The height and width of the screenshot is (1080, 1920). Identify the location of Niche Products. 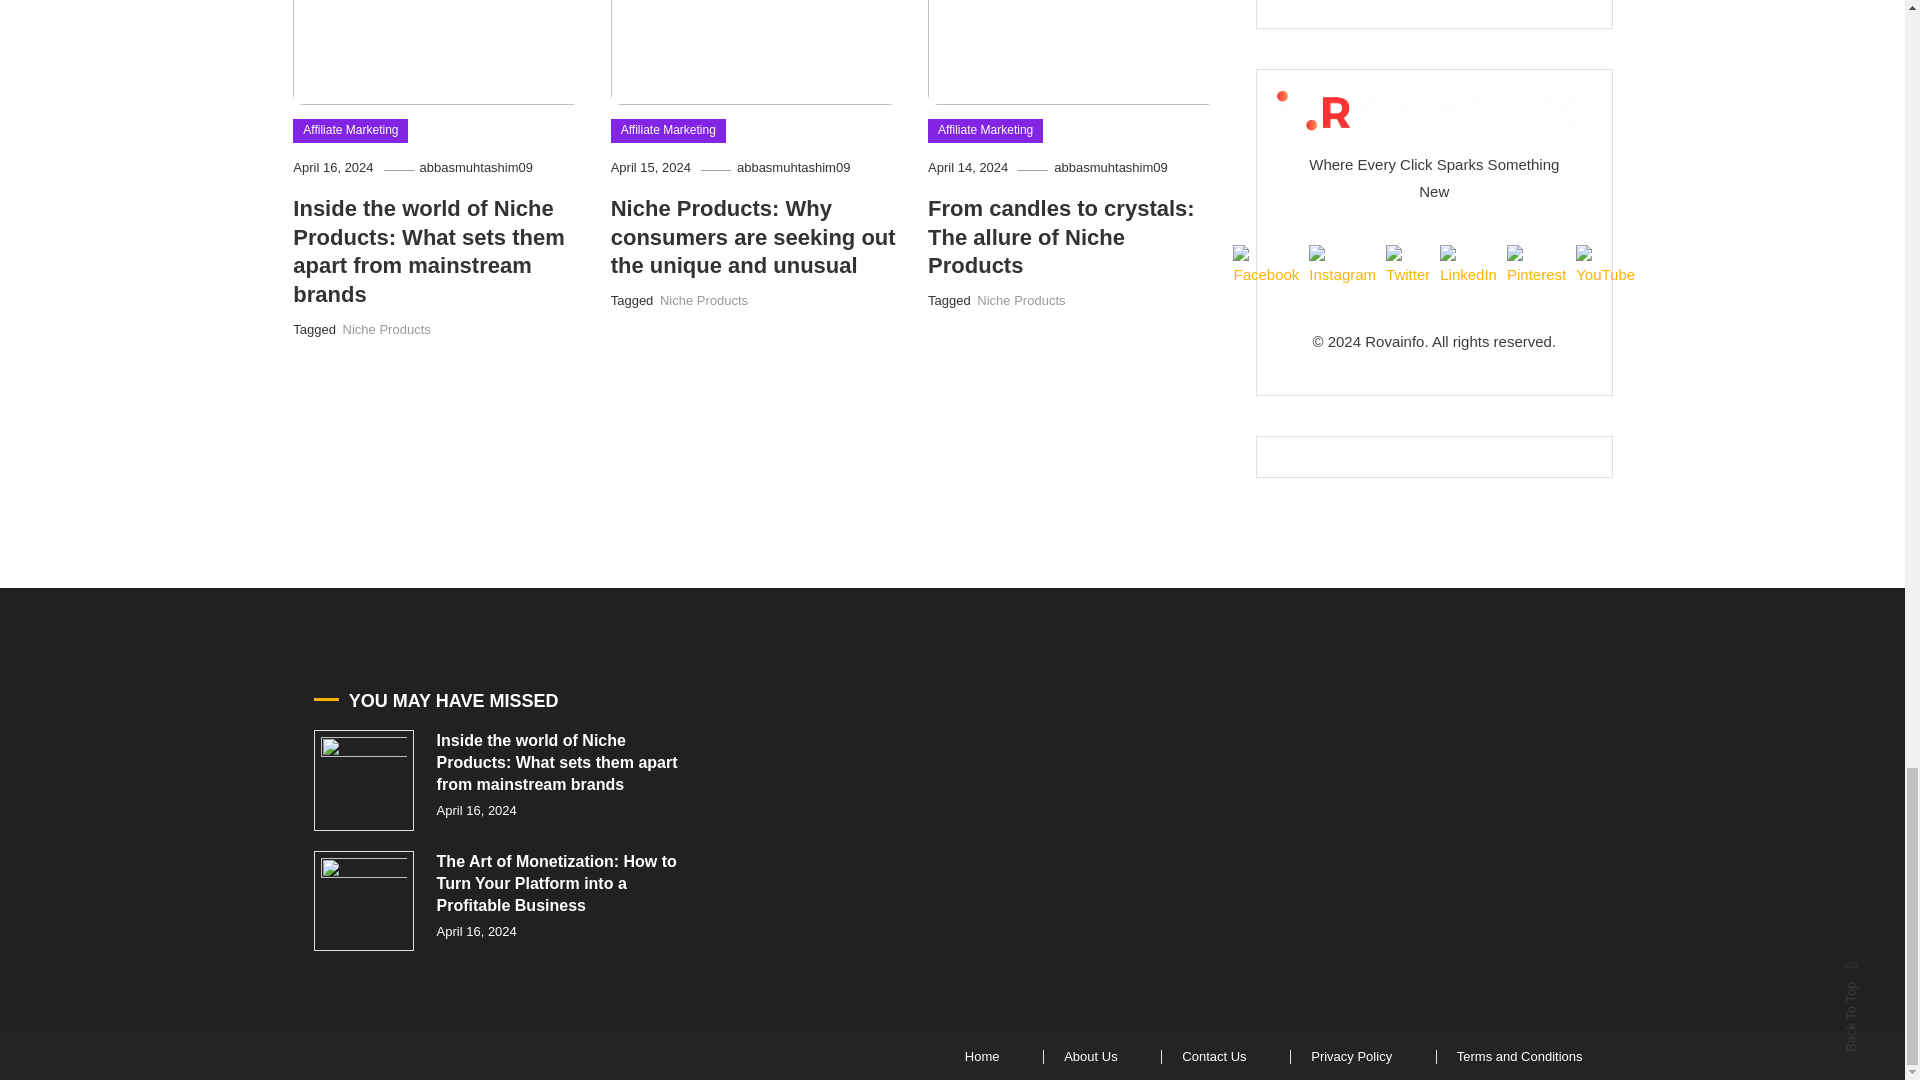
(704, 300).